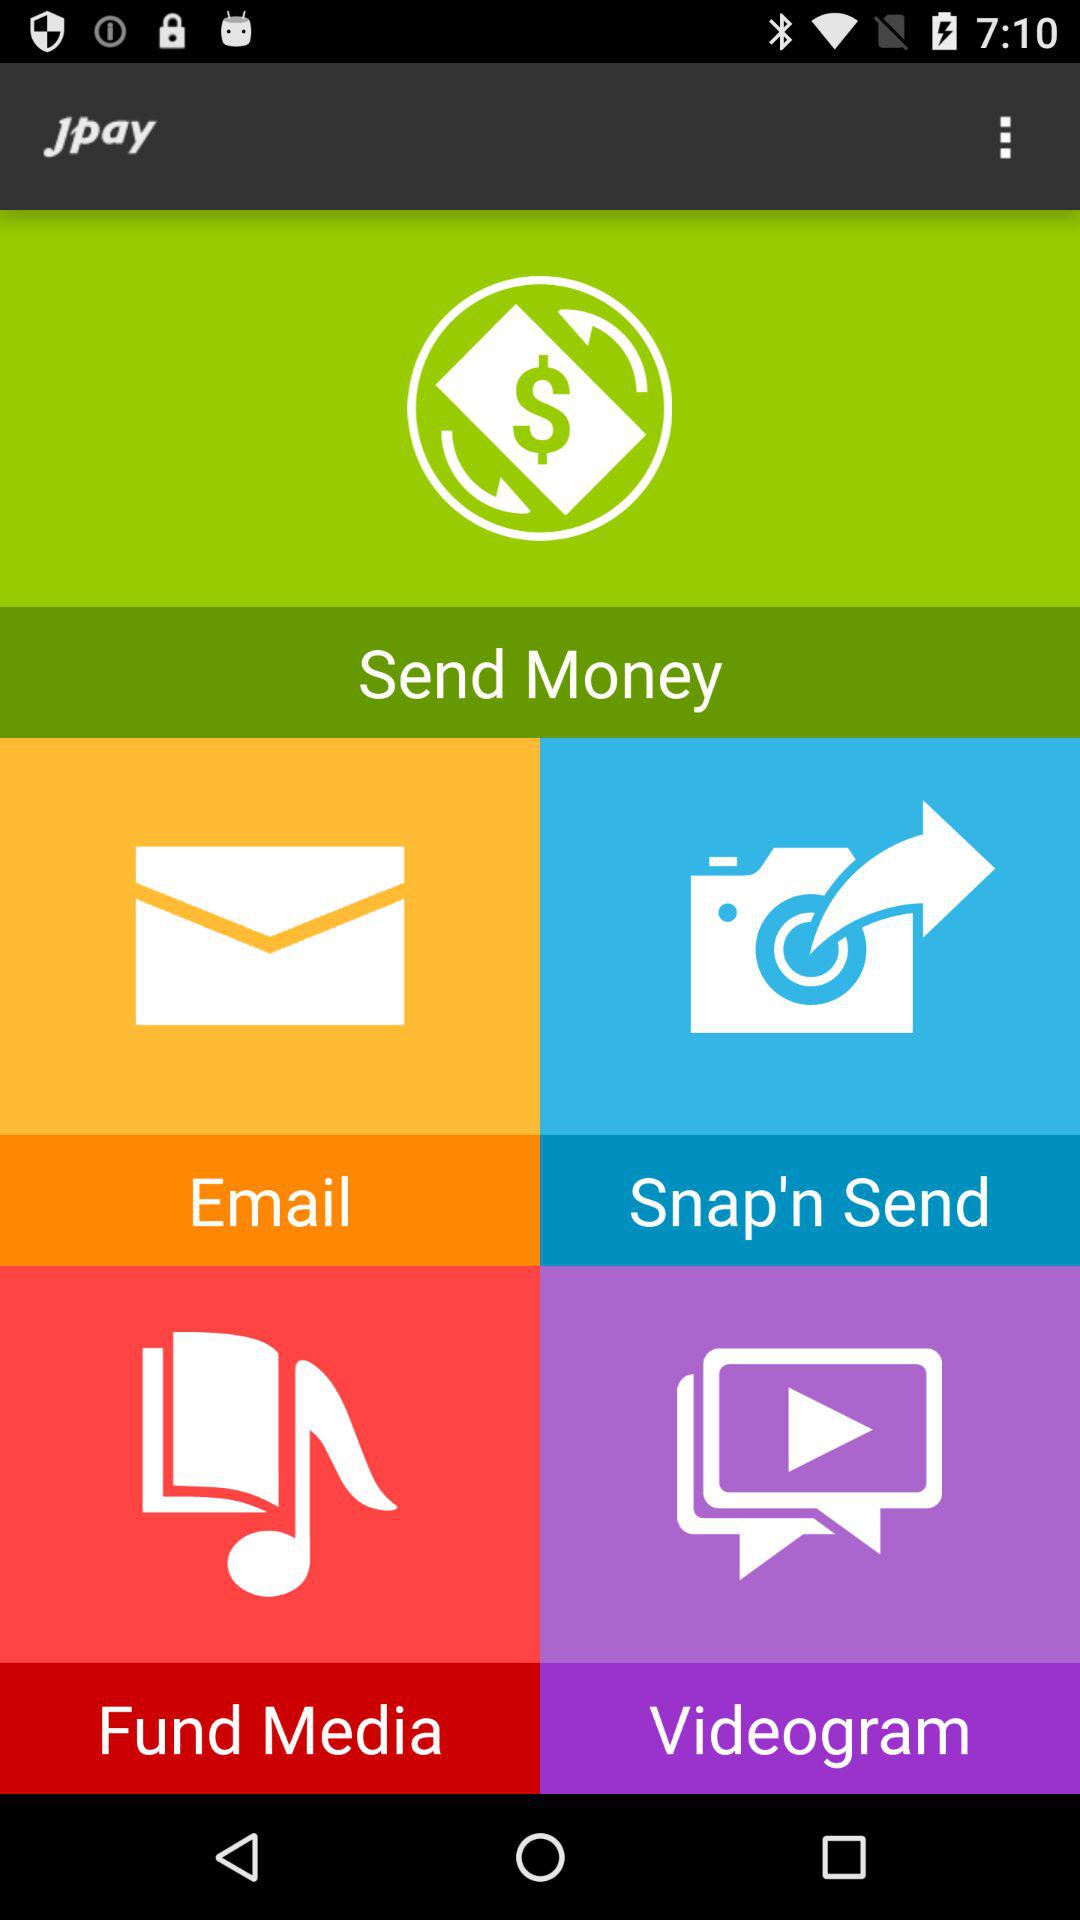 The width and height of the screenshot is (1080, 1920). Describe the element at coordinates (810, 1530) in the screenshot. I see `go to videogram` at that location.